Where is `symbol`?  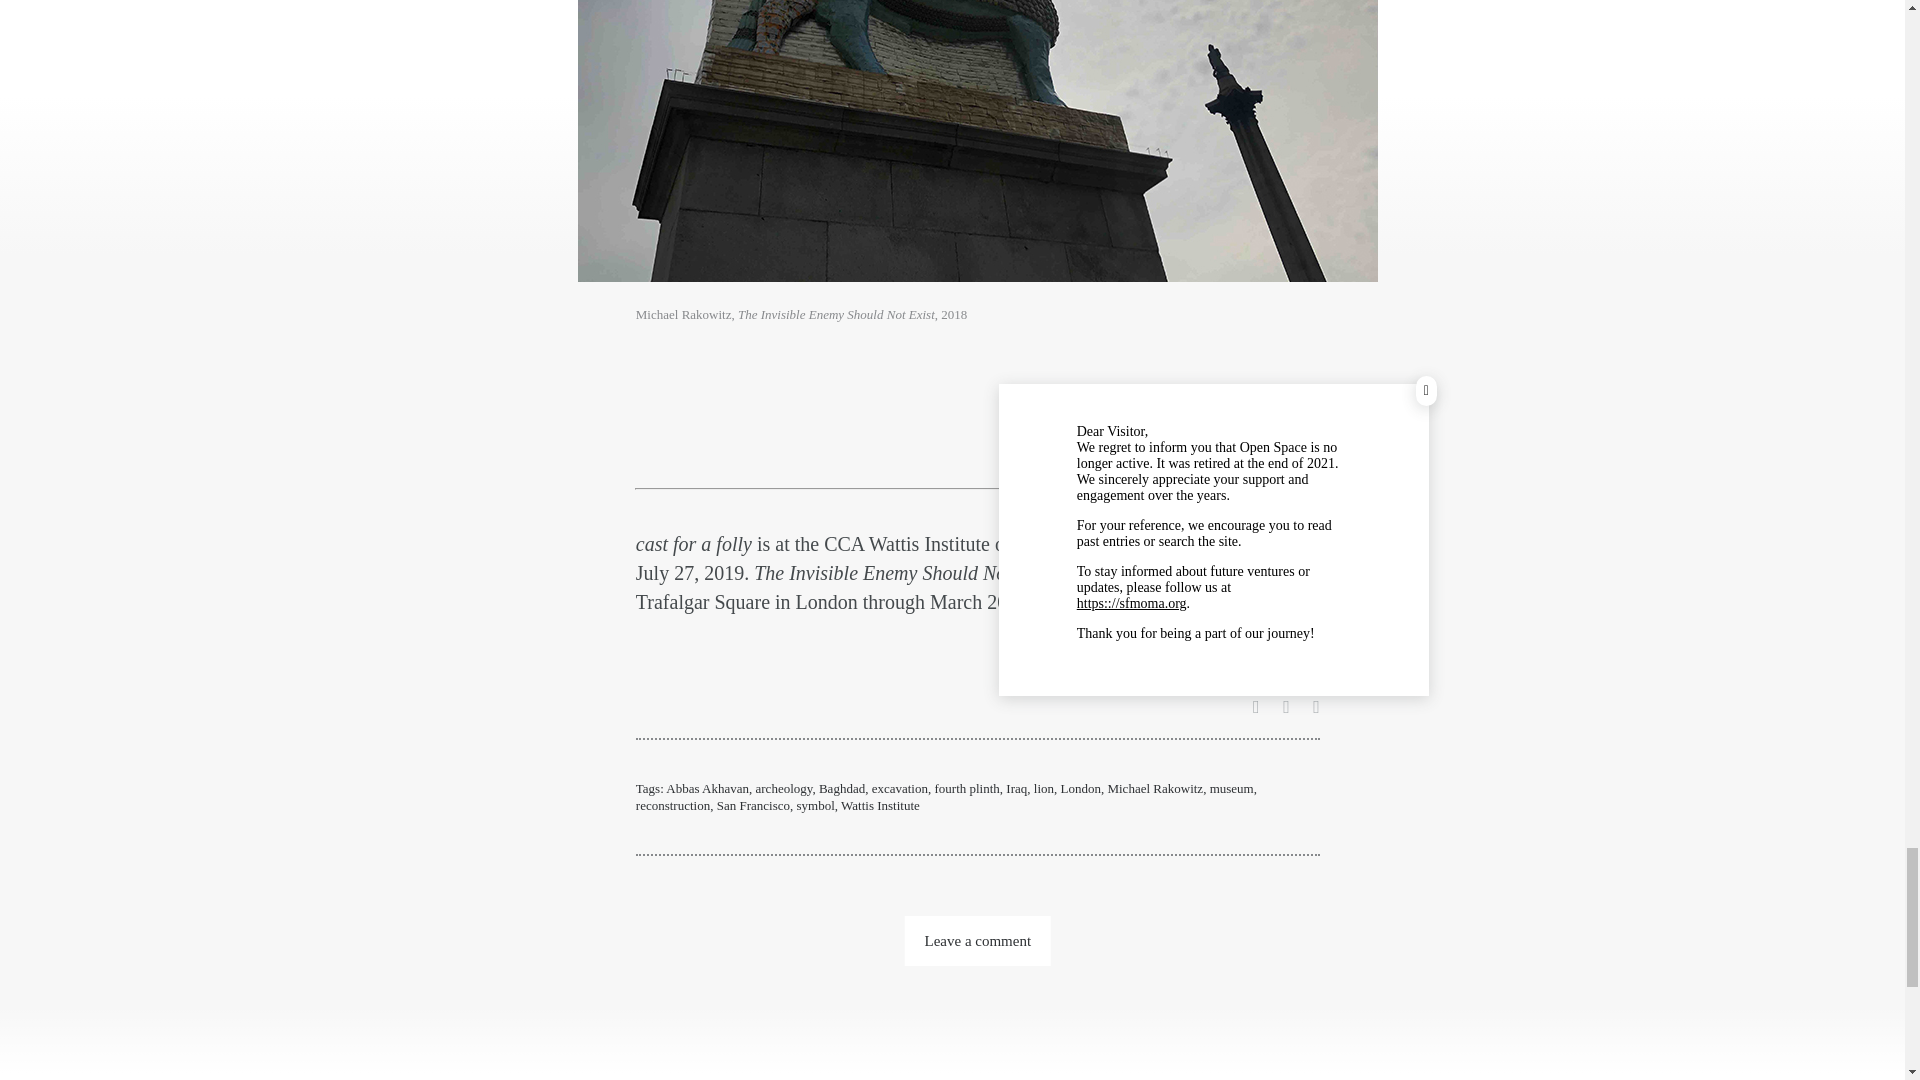 symbol is located at coordinates (814, 806).